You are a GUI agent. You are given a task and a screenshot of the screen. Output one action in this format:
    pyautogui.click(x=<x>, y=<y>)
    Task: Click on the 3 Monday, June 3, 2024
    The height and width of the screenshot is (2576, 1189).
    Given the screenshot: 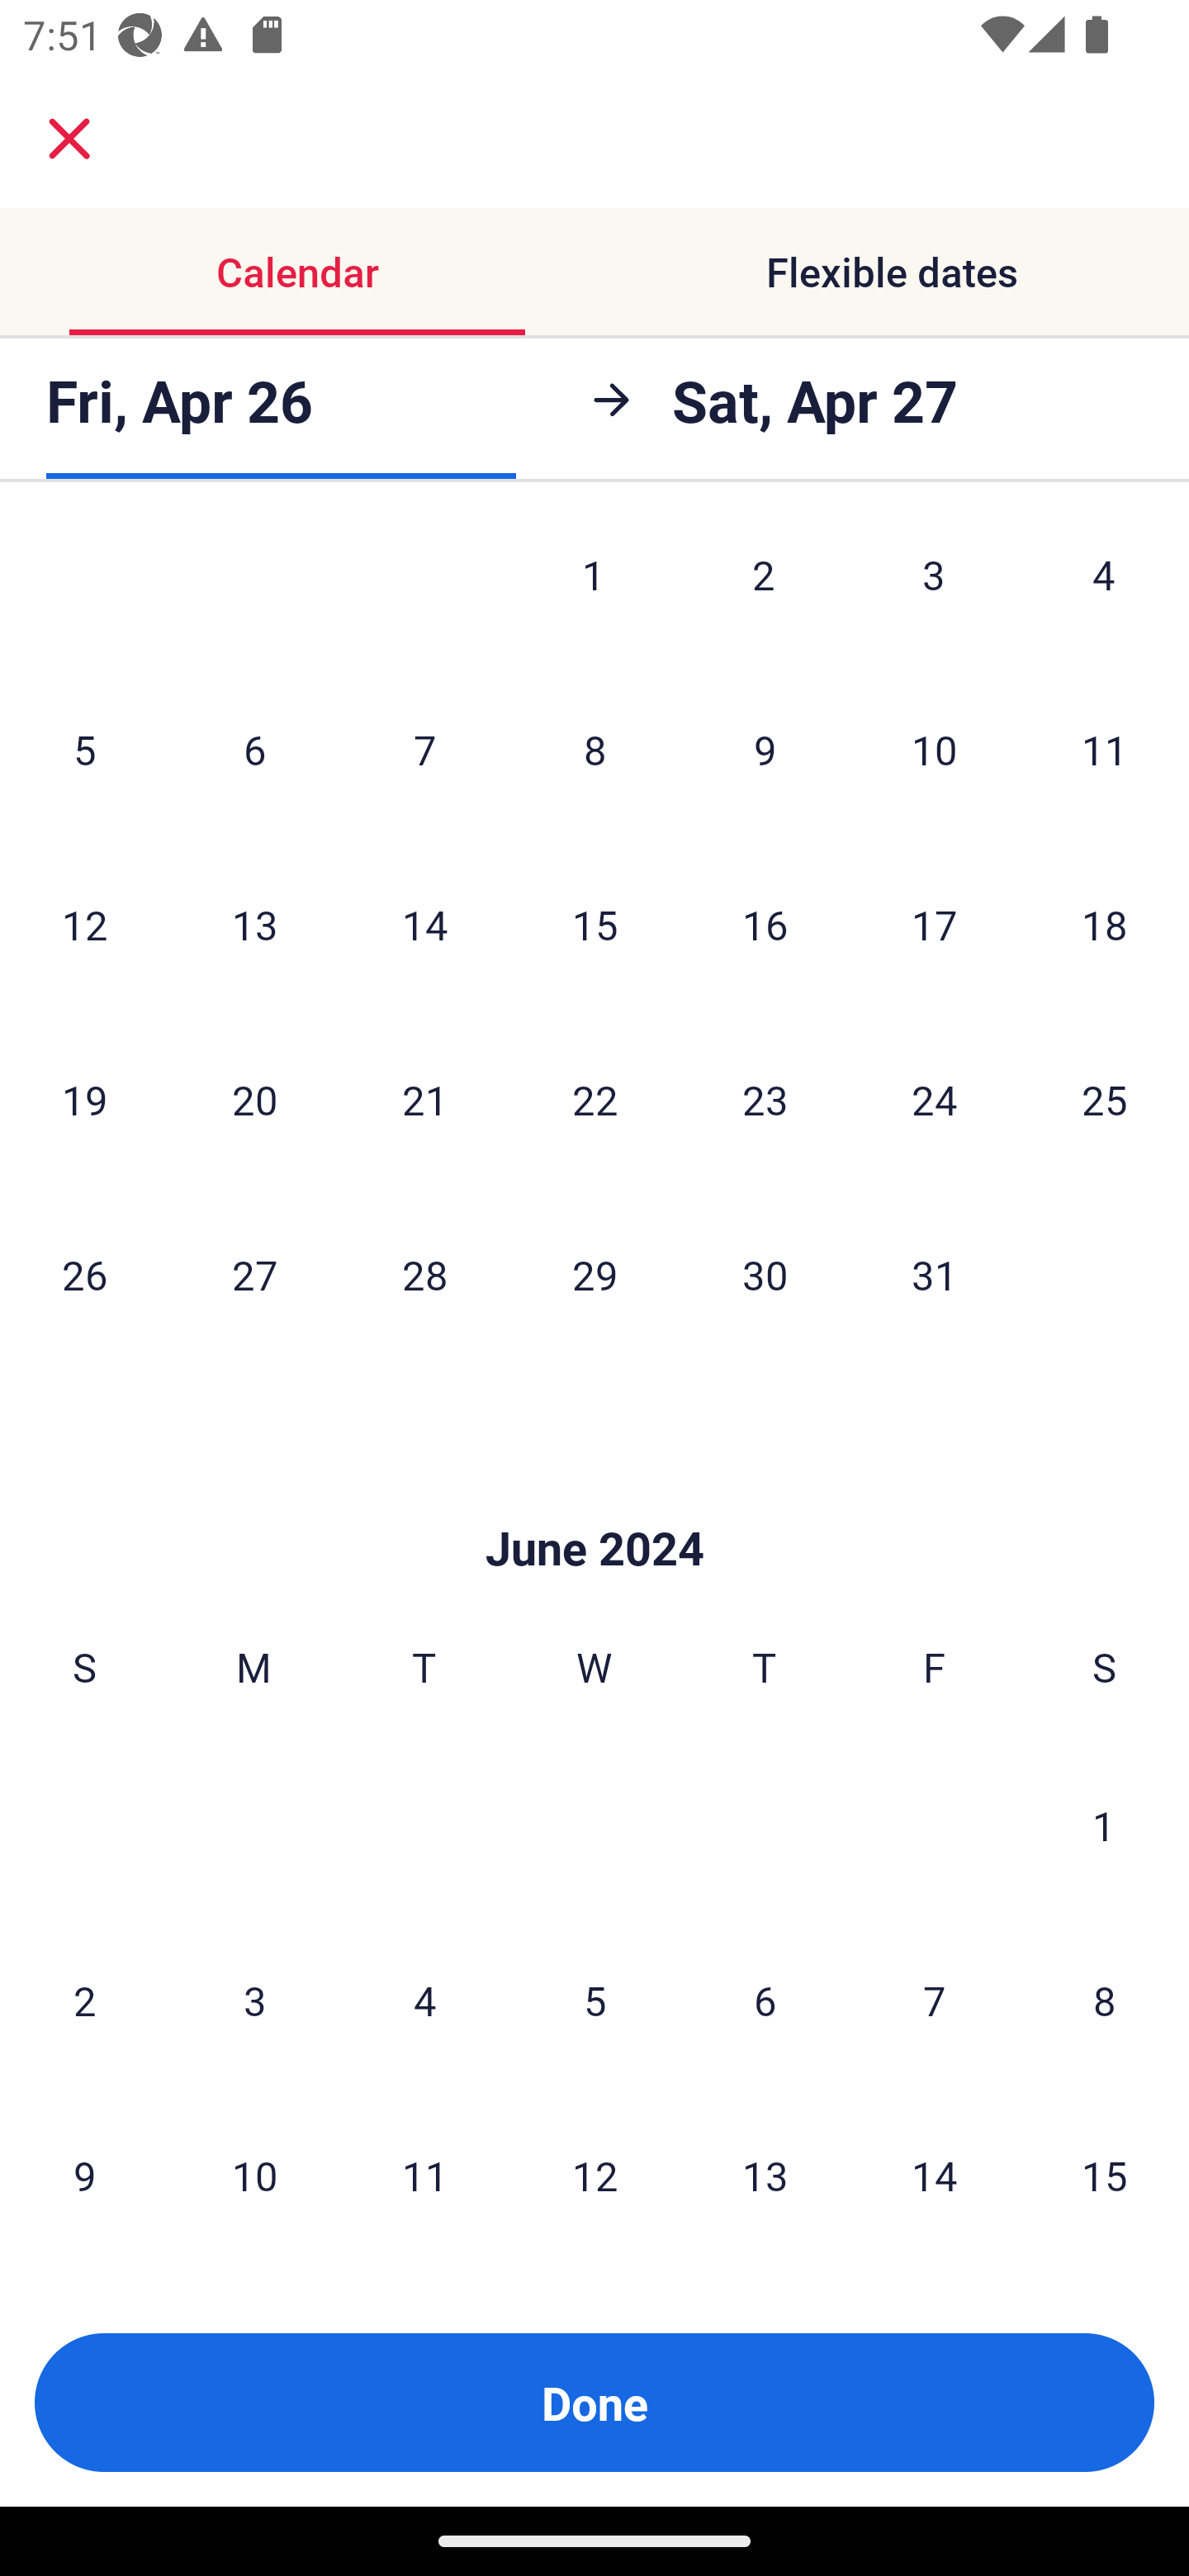 What is the action you would take?
    pyautogui.click(x=254, y=2000)
    